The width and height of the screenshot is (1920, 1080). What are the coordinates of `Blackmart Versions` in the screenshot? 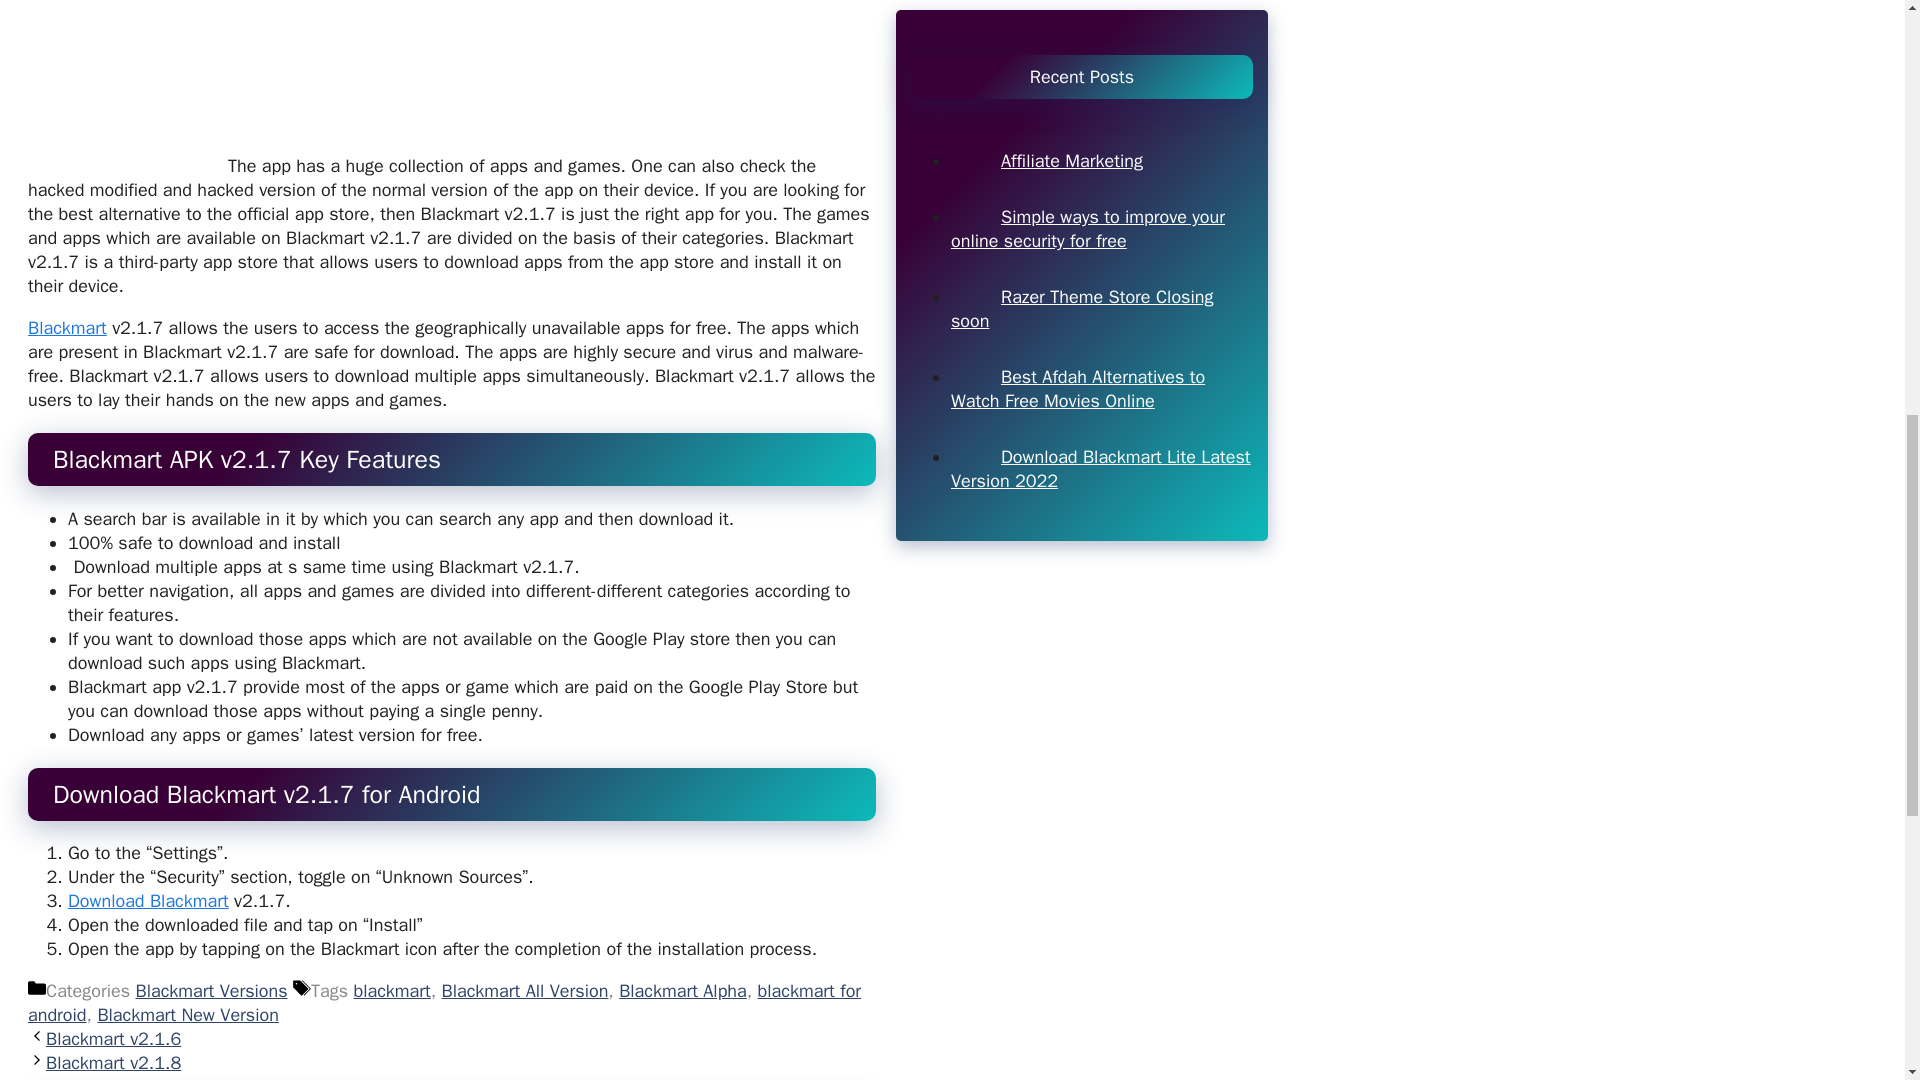 It's located at (212, 990).